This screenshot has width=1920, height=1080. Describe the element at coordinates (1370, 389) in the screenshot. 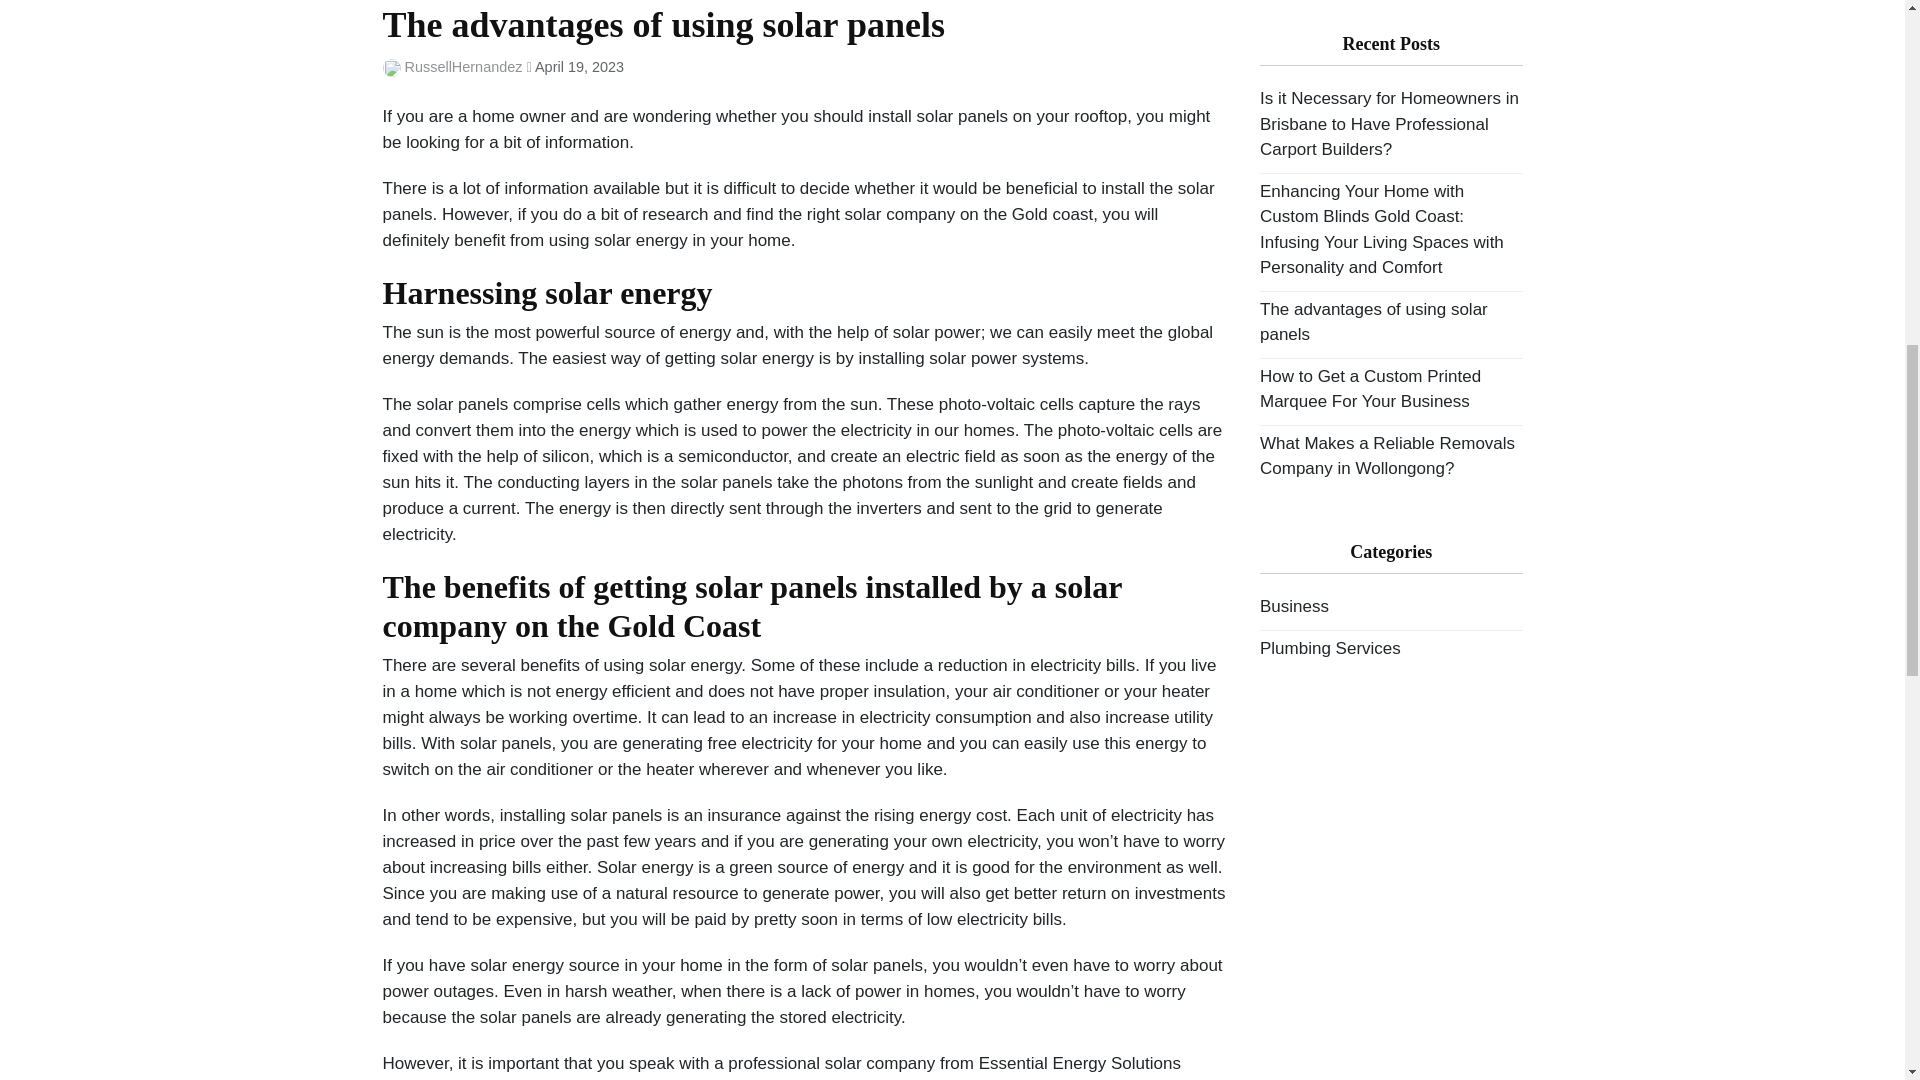

I see `How to Get a Custom Printed Marquee For Your Business` at that location.